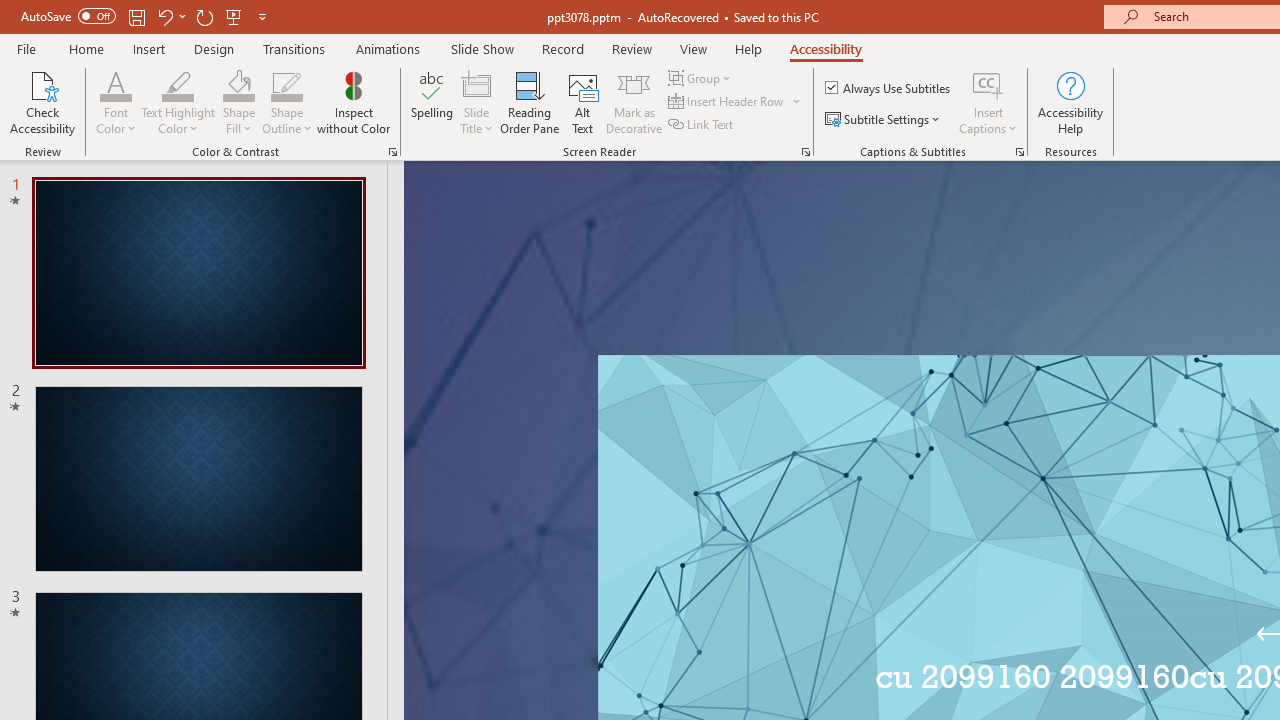 The image size is (1280, 720). Describe the element at coordinates (727, 102) in the screenshot. I see `Insert Header Row` at that location.